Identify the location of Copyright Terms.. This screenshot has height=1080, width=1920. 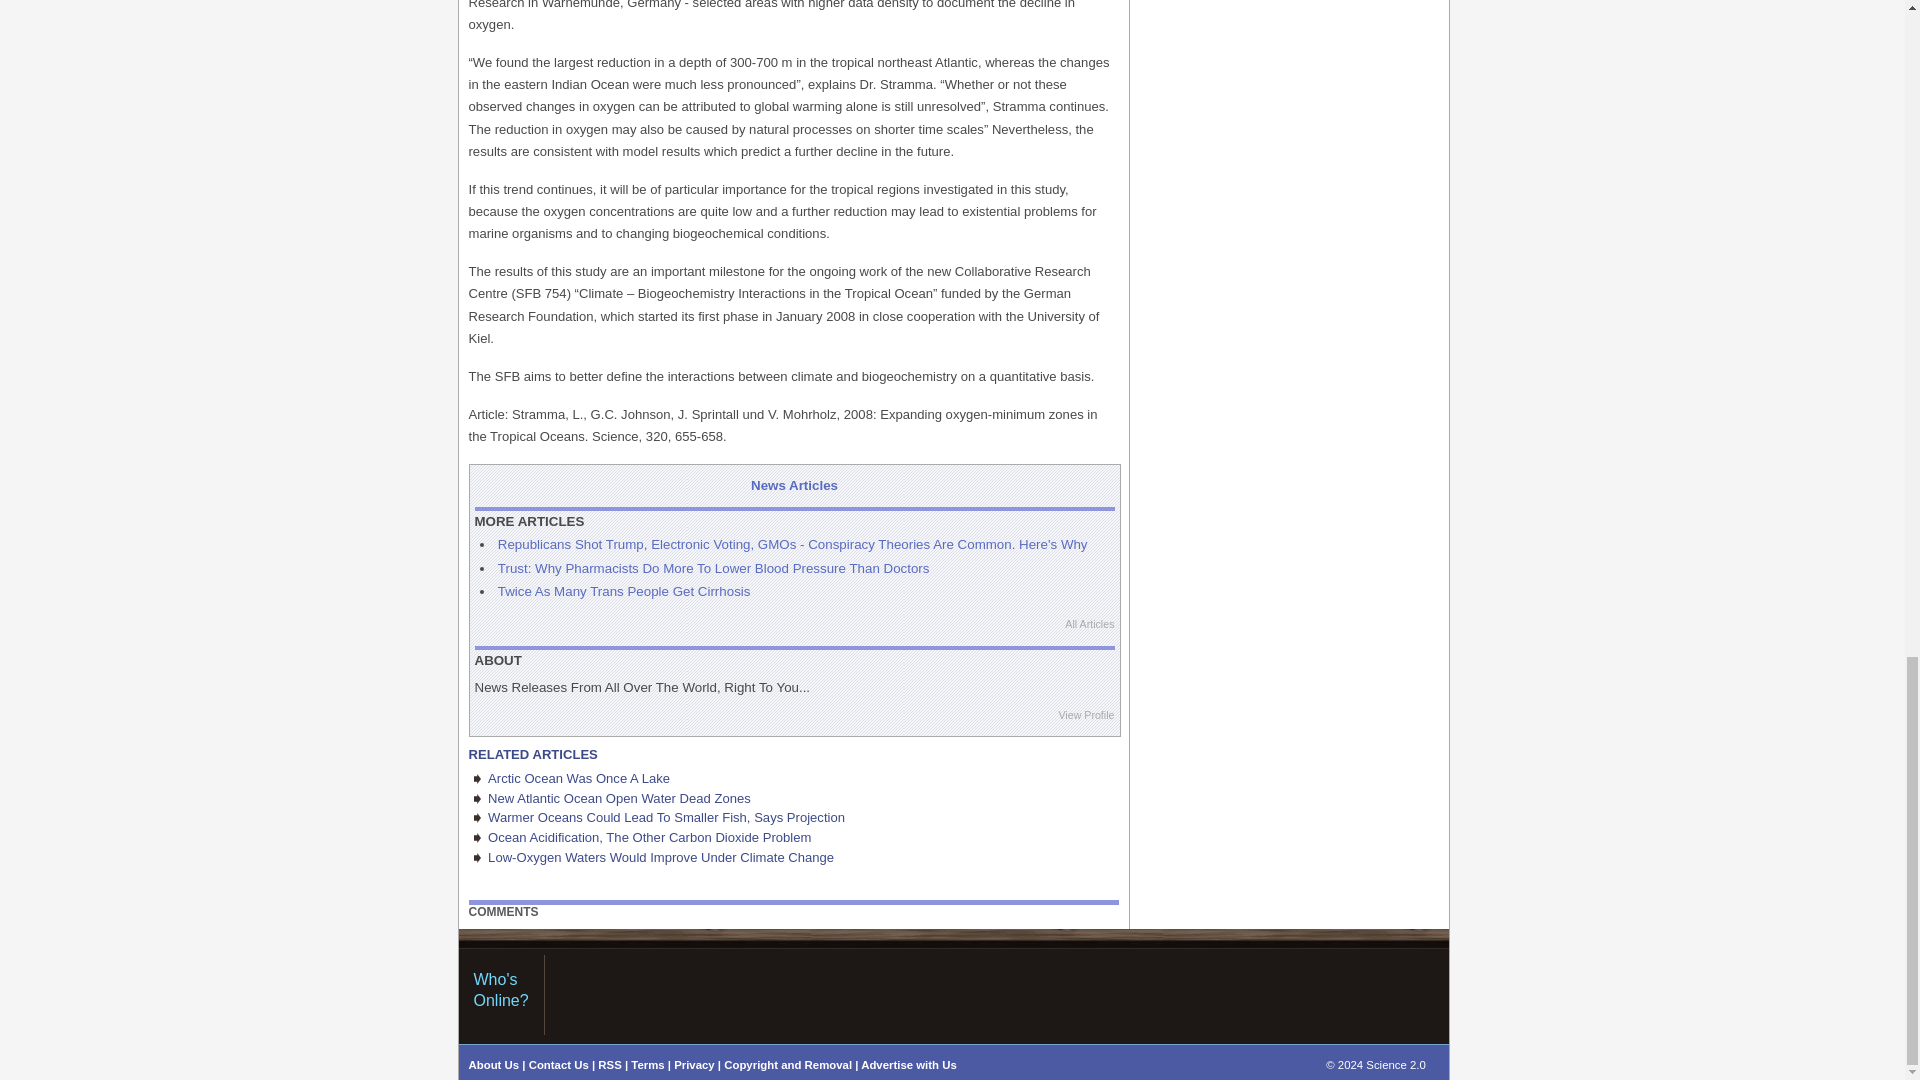
(788, 1065).